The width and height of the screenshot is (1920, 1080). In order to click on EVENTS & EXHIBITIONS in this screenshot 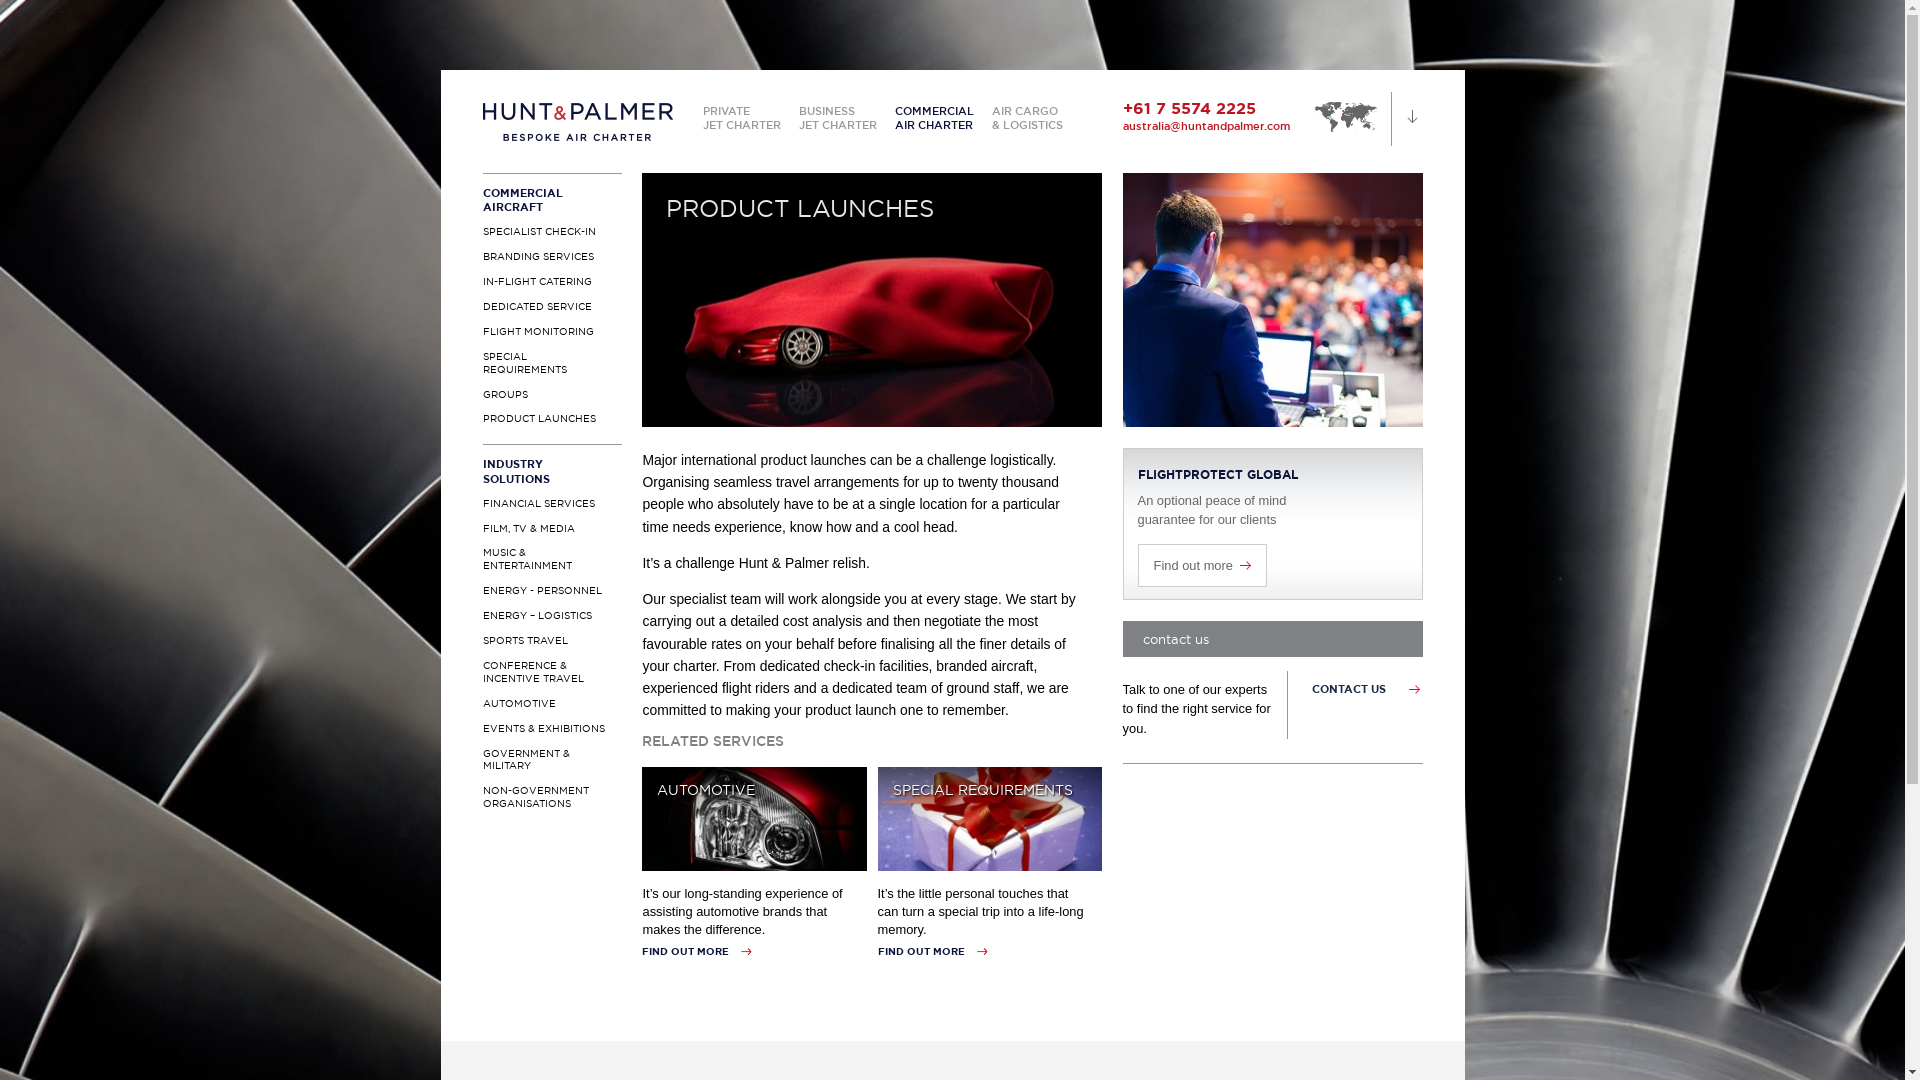, I will do `click(552, 730)`.